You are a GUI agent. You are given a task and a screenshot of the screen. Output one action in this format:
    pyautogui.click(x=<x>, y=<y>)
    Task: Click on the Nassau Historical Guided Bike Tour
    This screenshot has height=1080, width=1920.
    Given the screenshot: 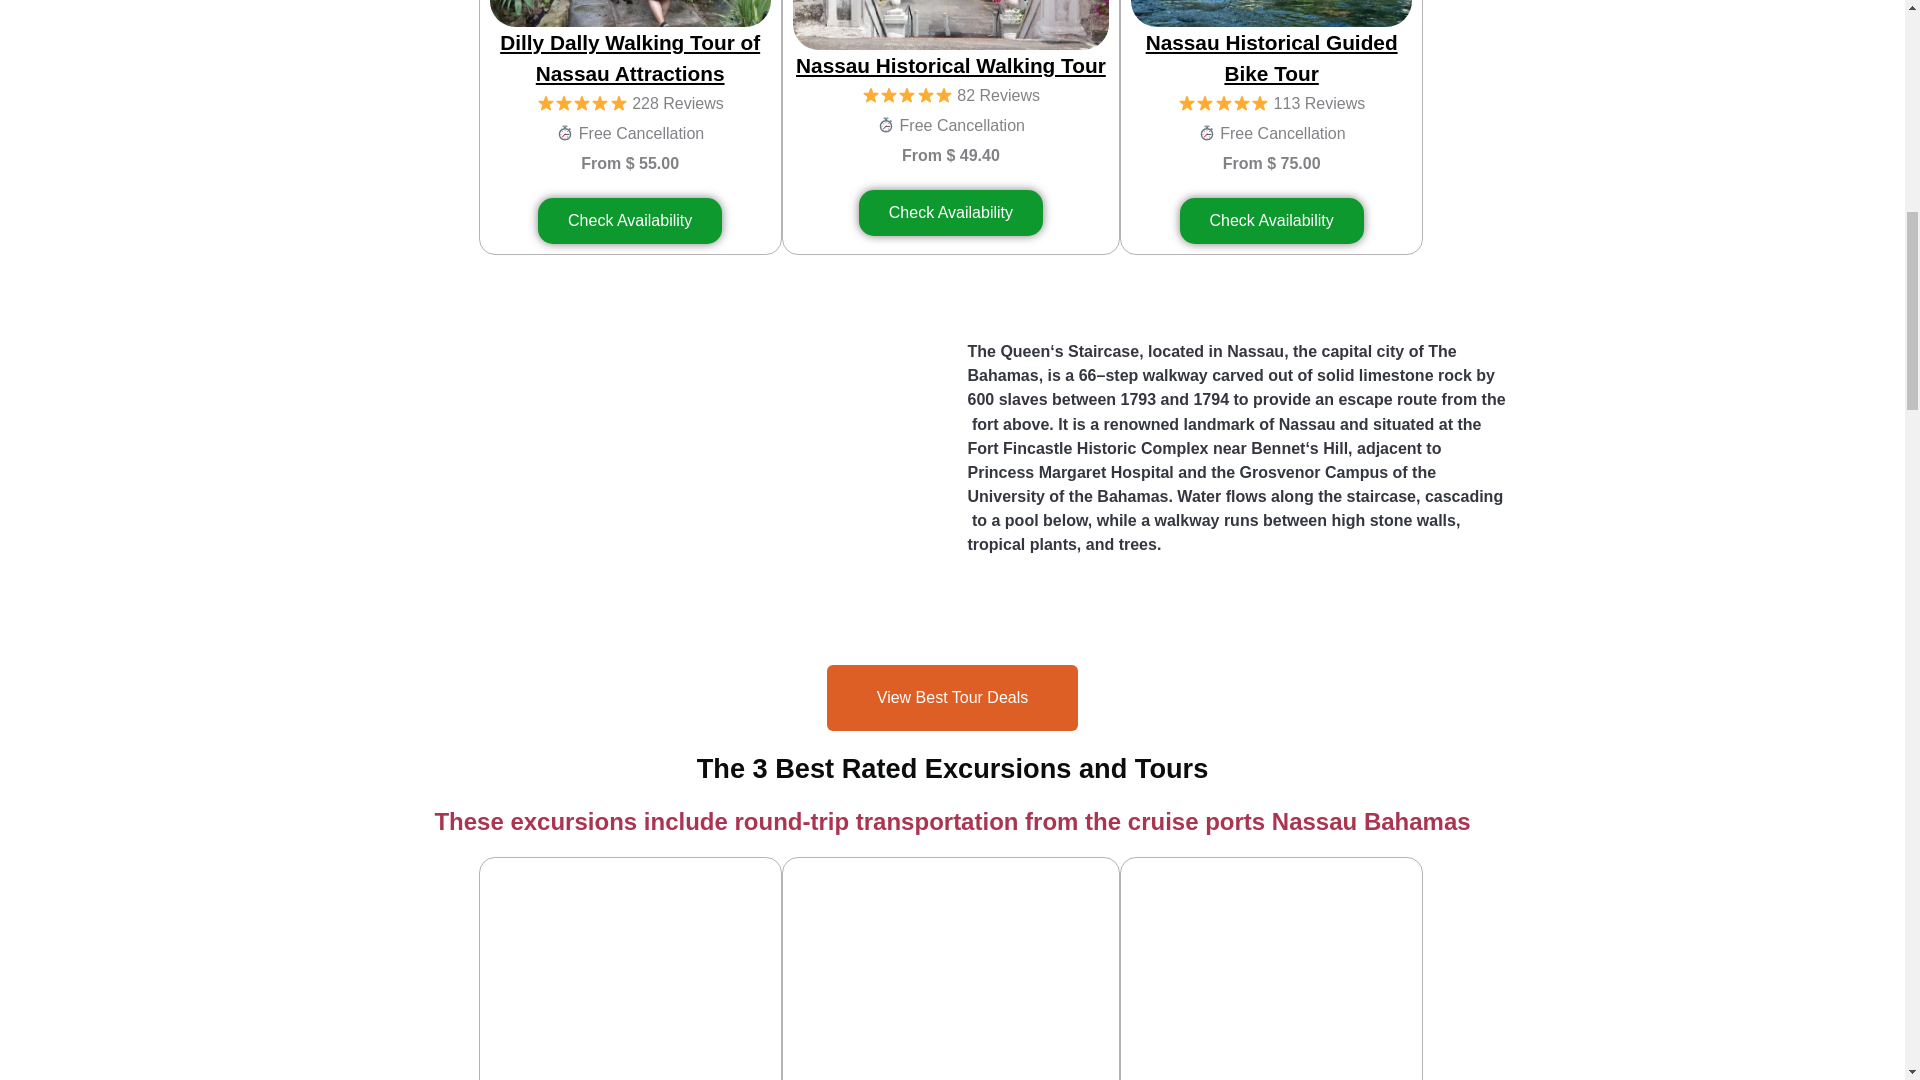 What is the action you would take?
    pyautogui.click(x=1272, y=58)
    